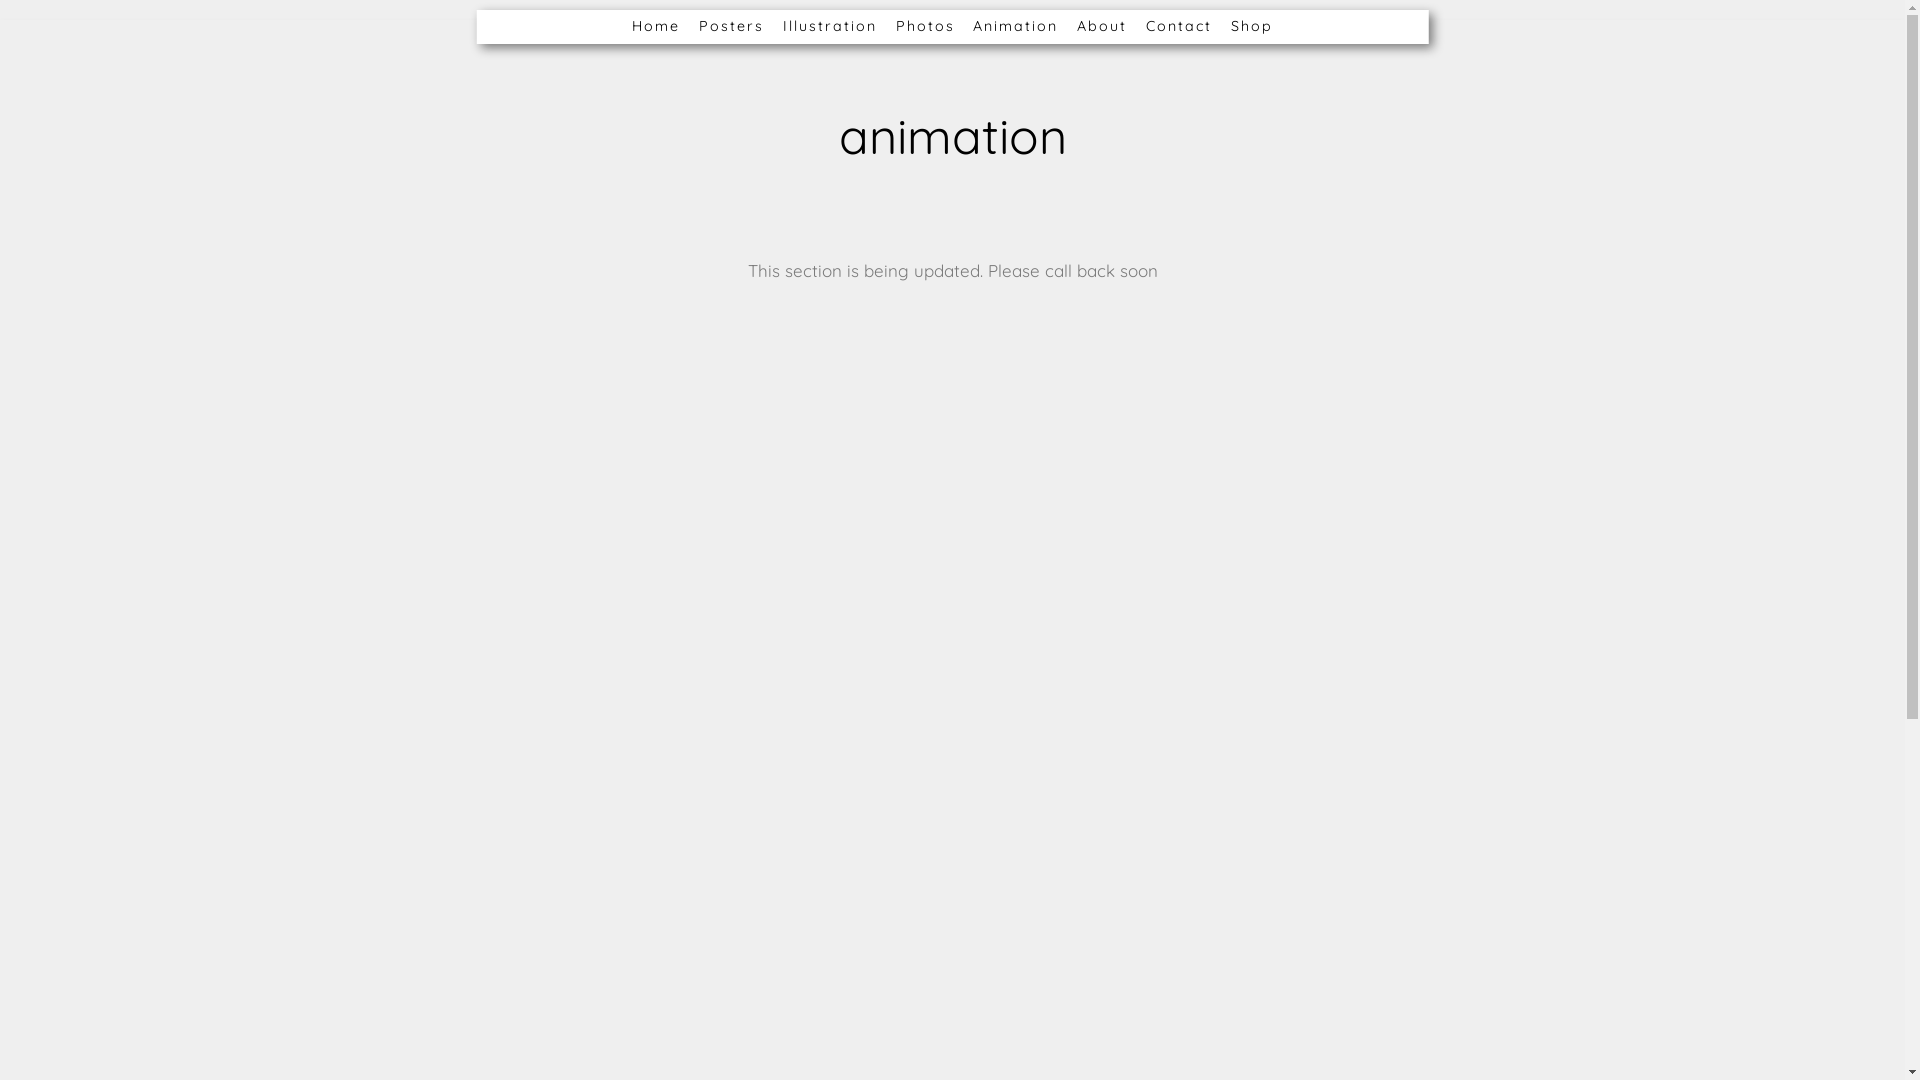 The height and width of the screenshot is (1080, 1920). Describe the element at coordinates (1179, 26) in the screenshot. I see `Contact` at that location.